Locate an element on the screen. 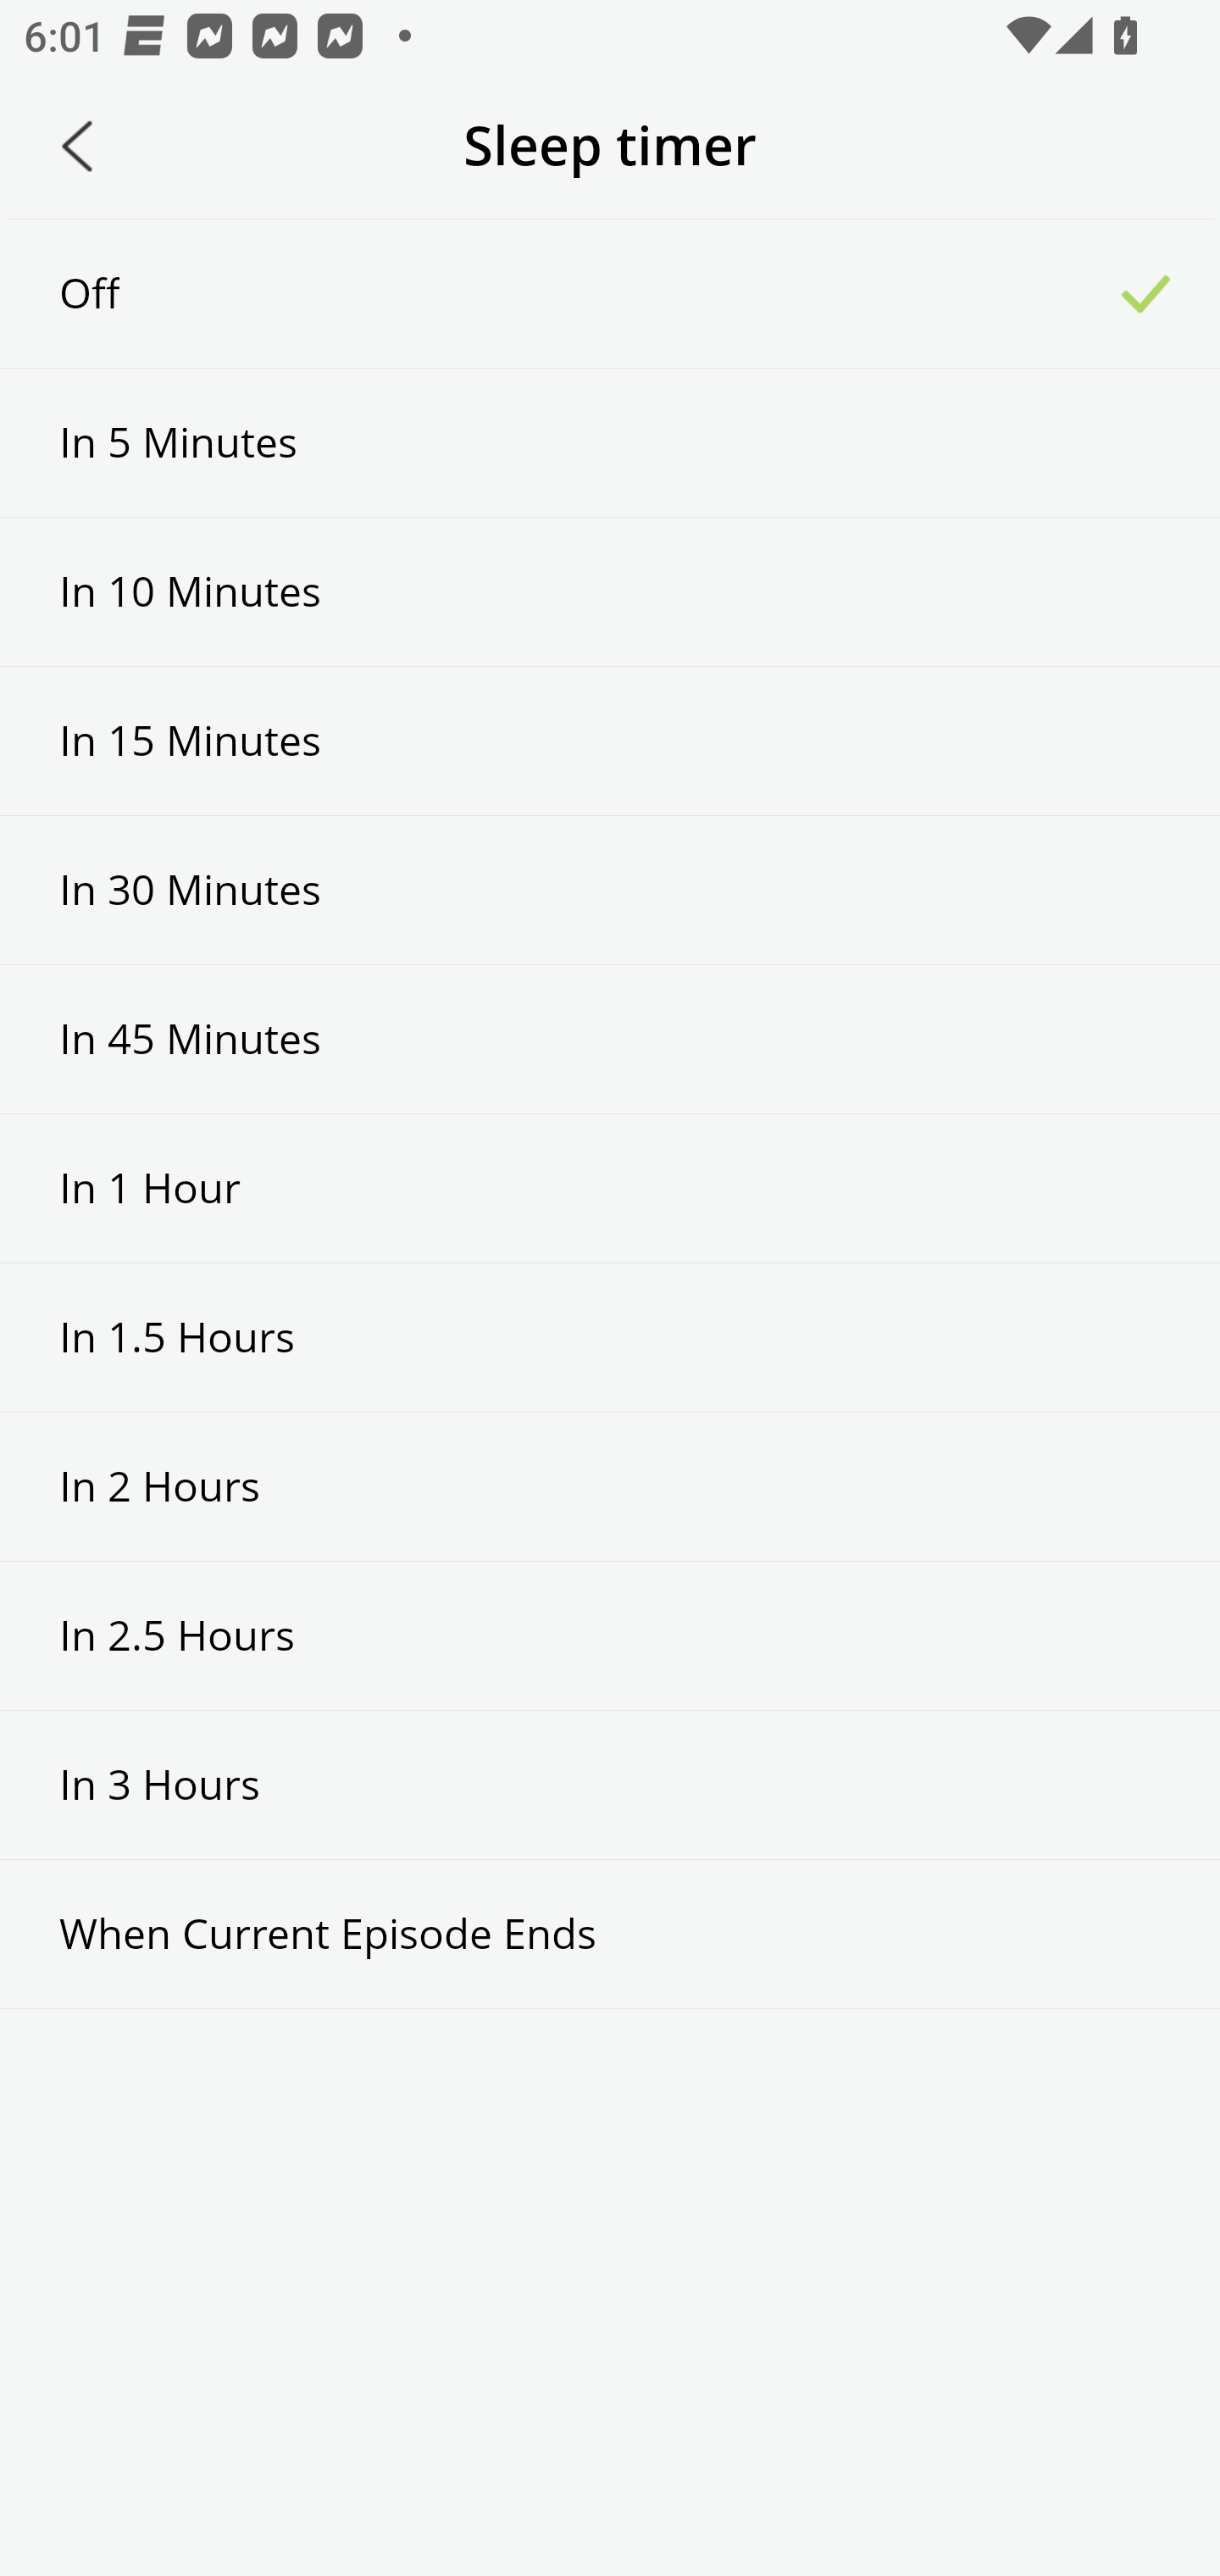 The width and height of the screenshot is (1220, 2576). In 1.5 Hours is located at coordinates (610, 1336).